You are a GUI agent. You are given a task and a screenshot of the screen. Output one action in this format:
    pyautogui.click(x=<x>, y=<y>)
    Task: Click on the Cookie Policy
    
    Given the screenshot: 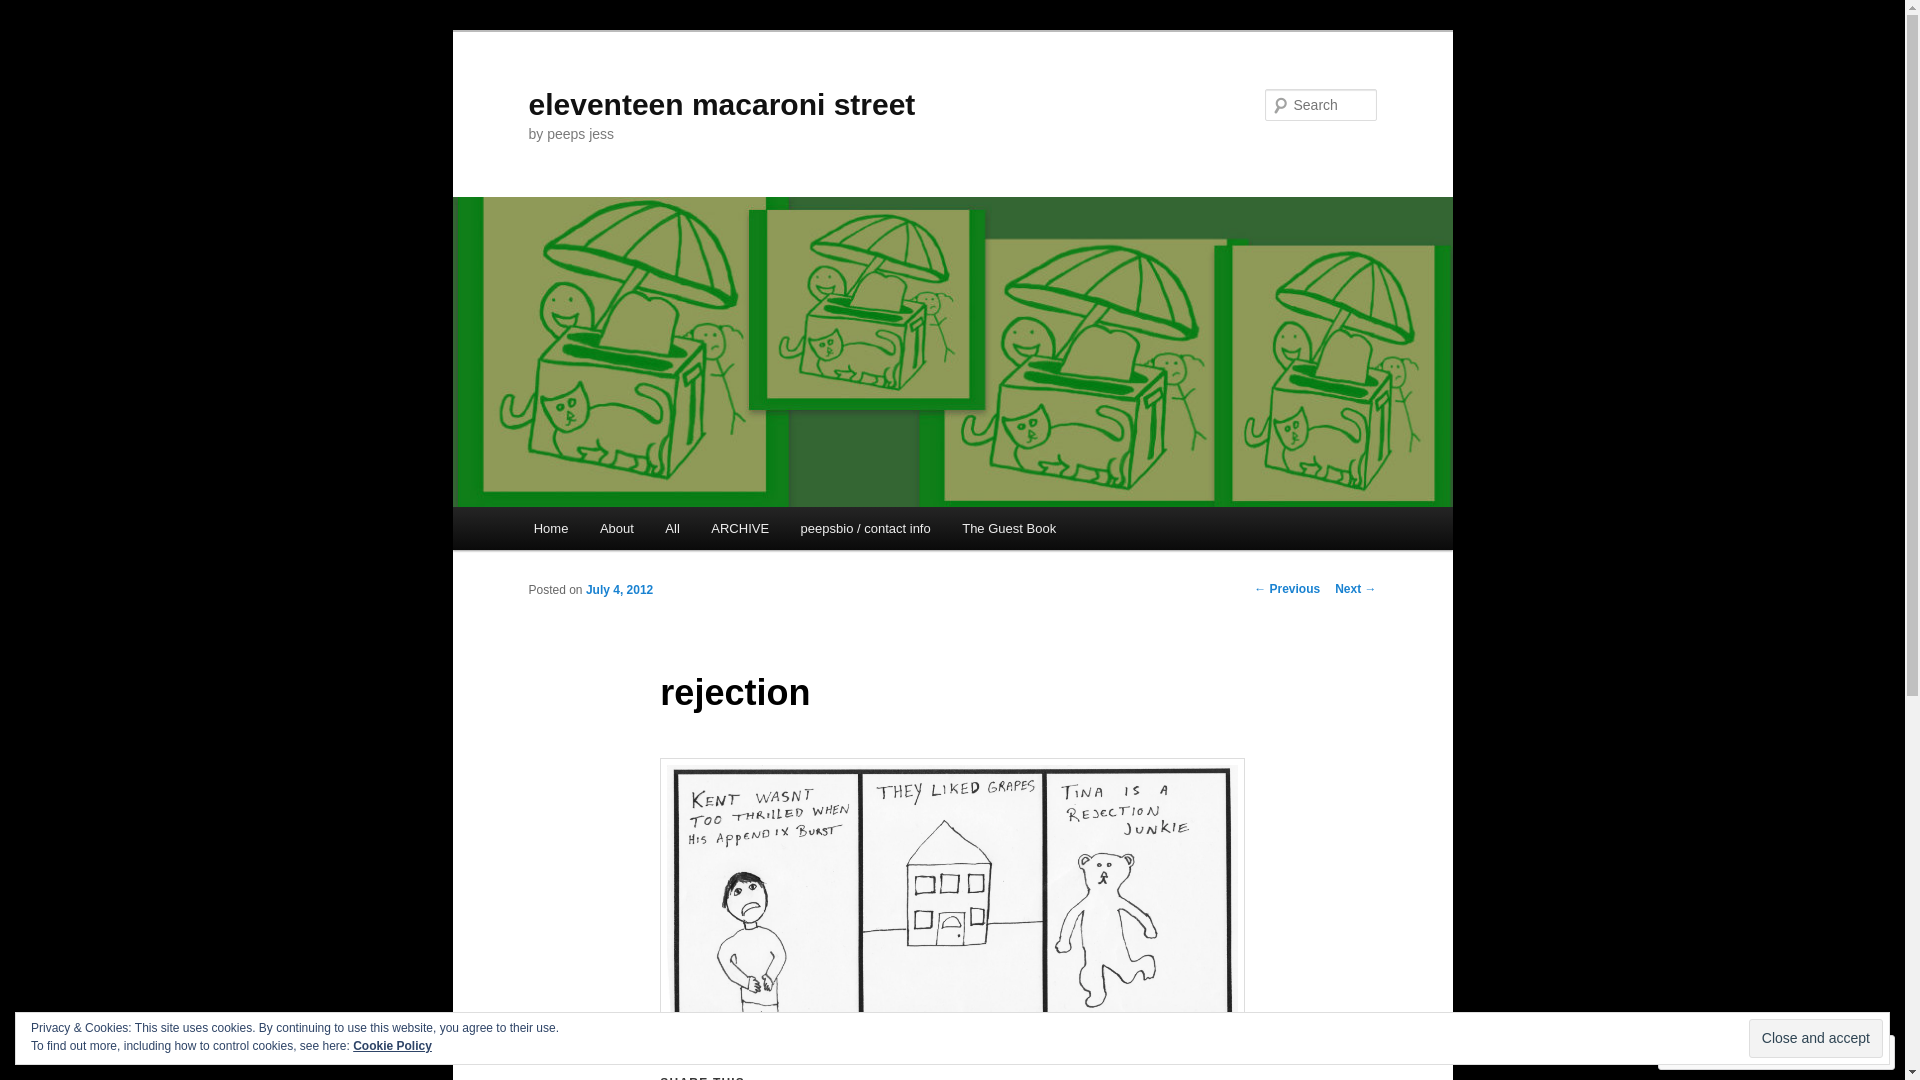 What is the action you would take?
    pyautogui.click(x=392, y=1046)
    